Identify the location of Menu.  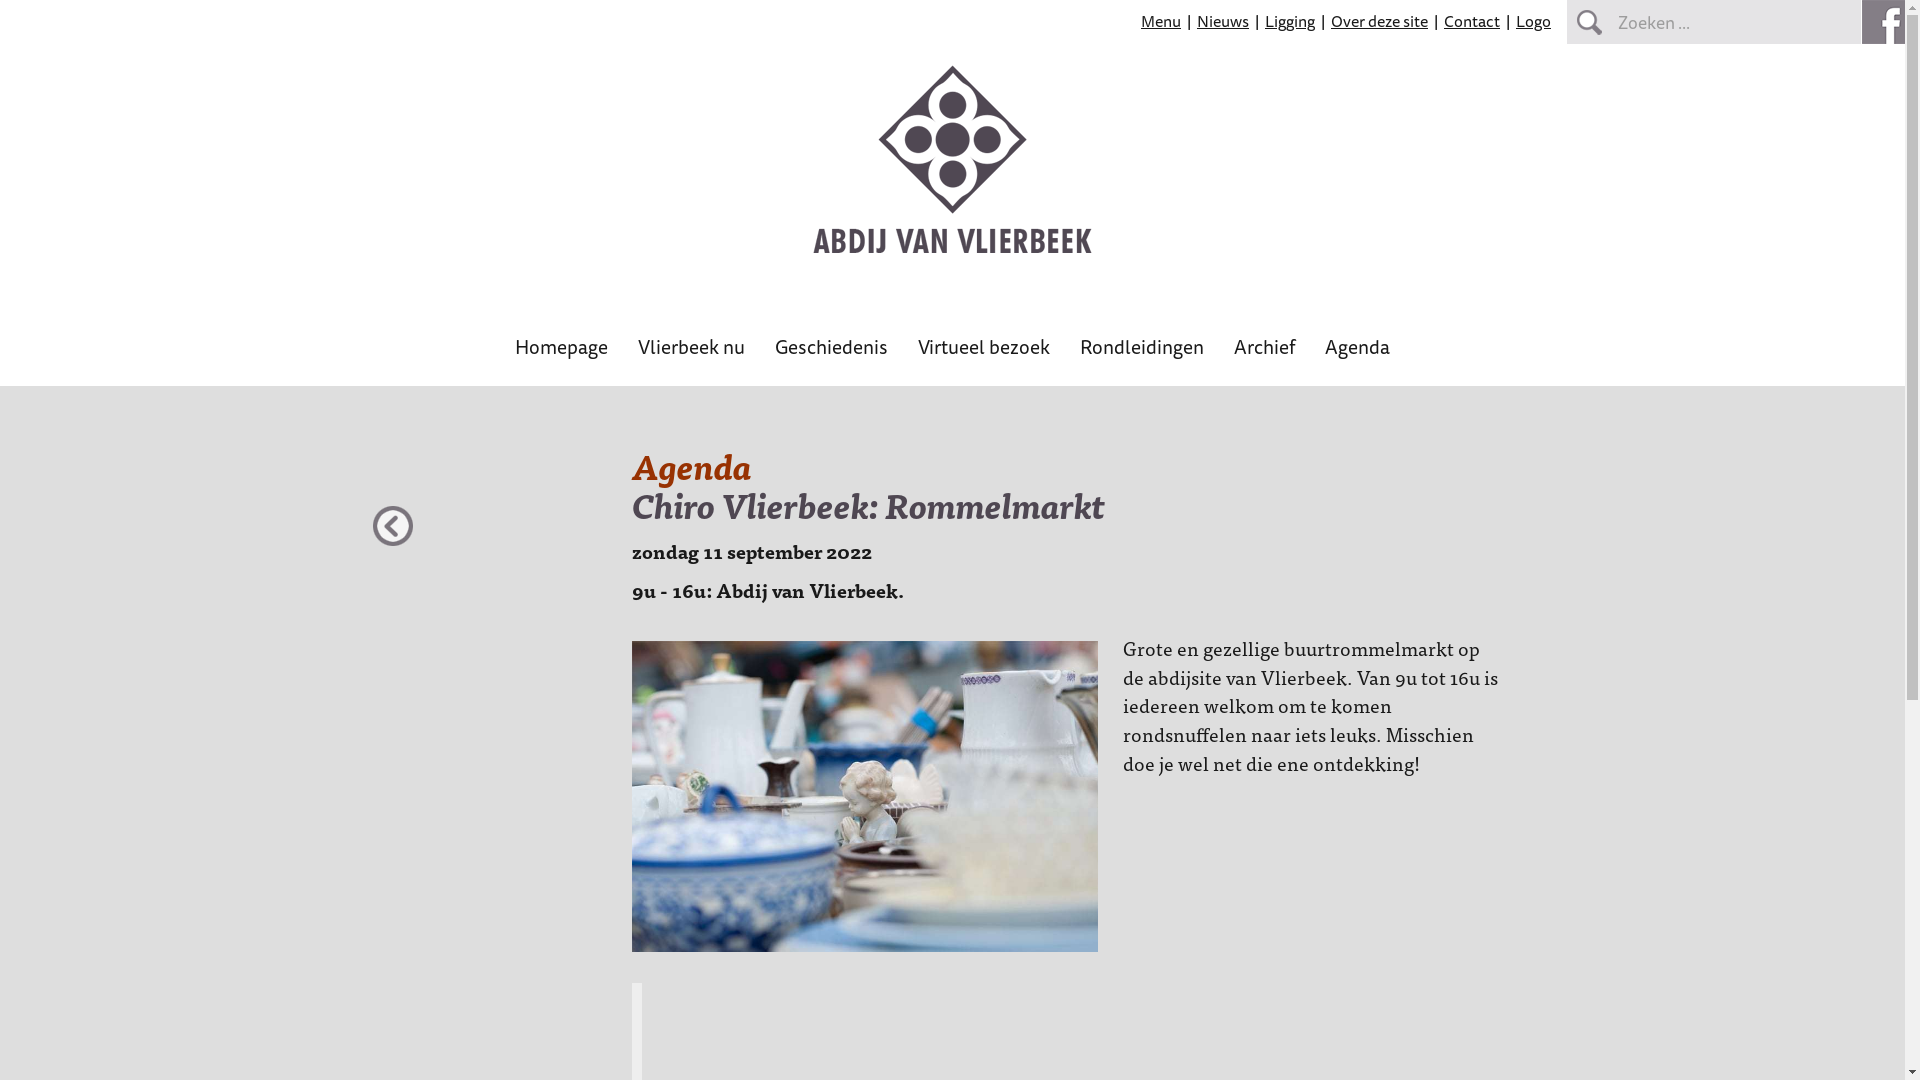
(1161, 21).